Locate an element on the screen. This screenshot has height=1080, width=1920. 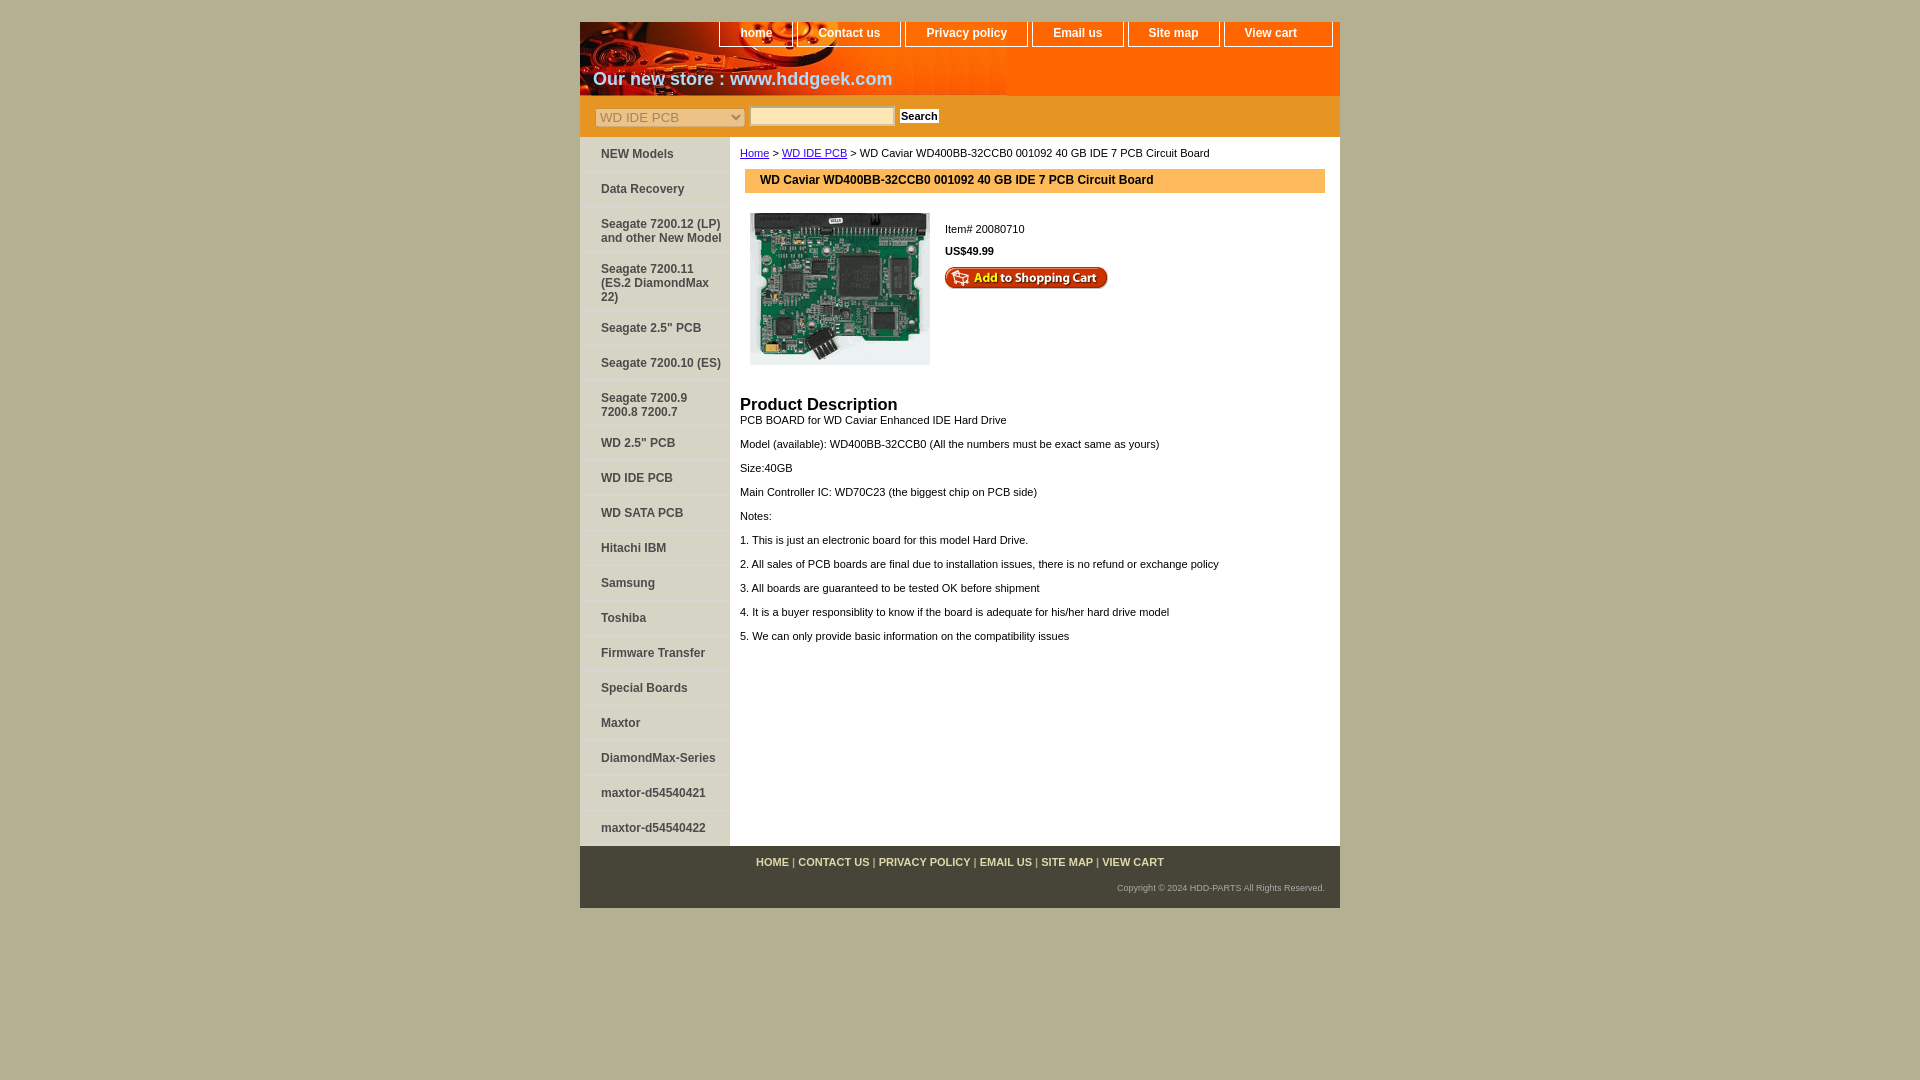
Special Boards is located at coordinates (654, 688).